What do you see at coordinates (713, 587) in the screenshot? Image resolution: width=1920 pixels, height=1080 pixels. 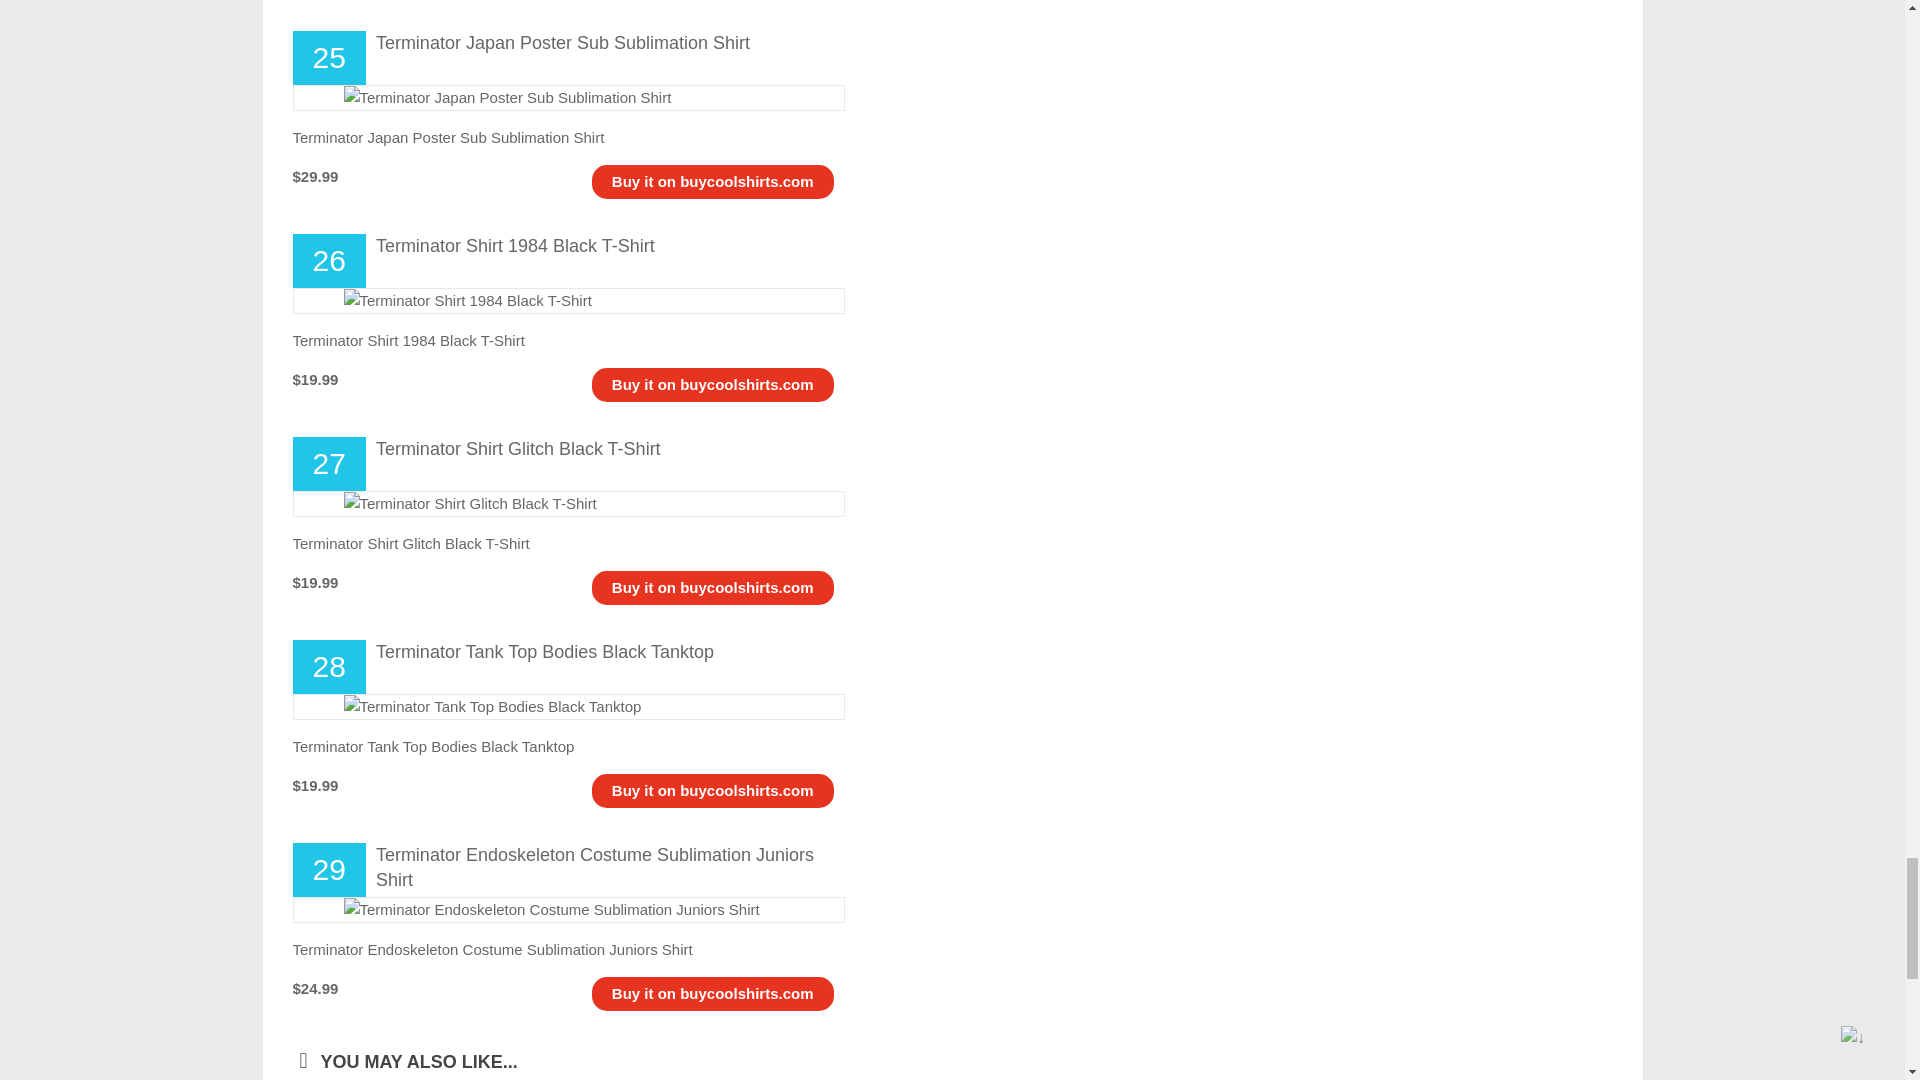 I see `Buy it on buycoolshirts.com` at bounding box center [713, 587].